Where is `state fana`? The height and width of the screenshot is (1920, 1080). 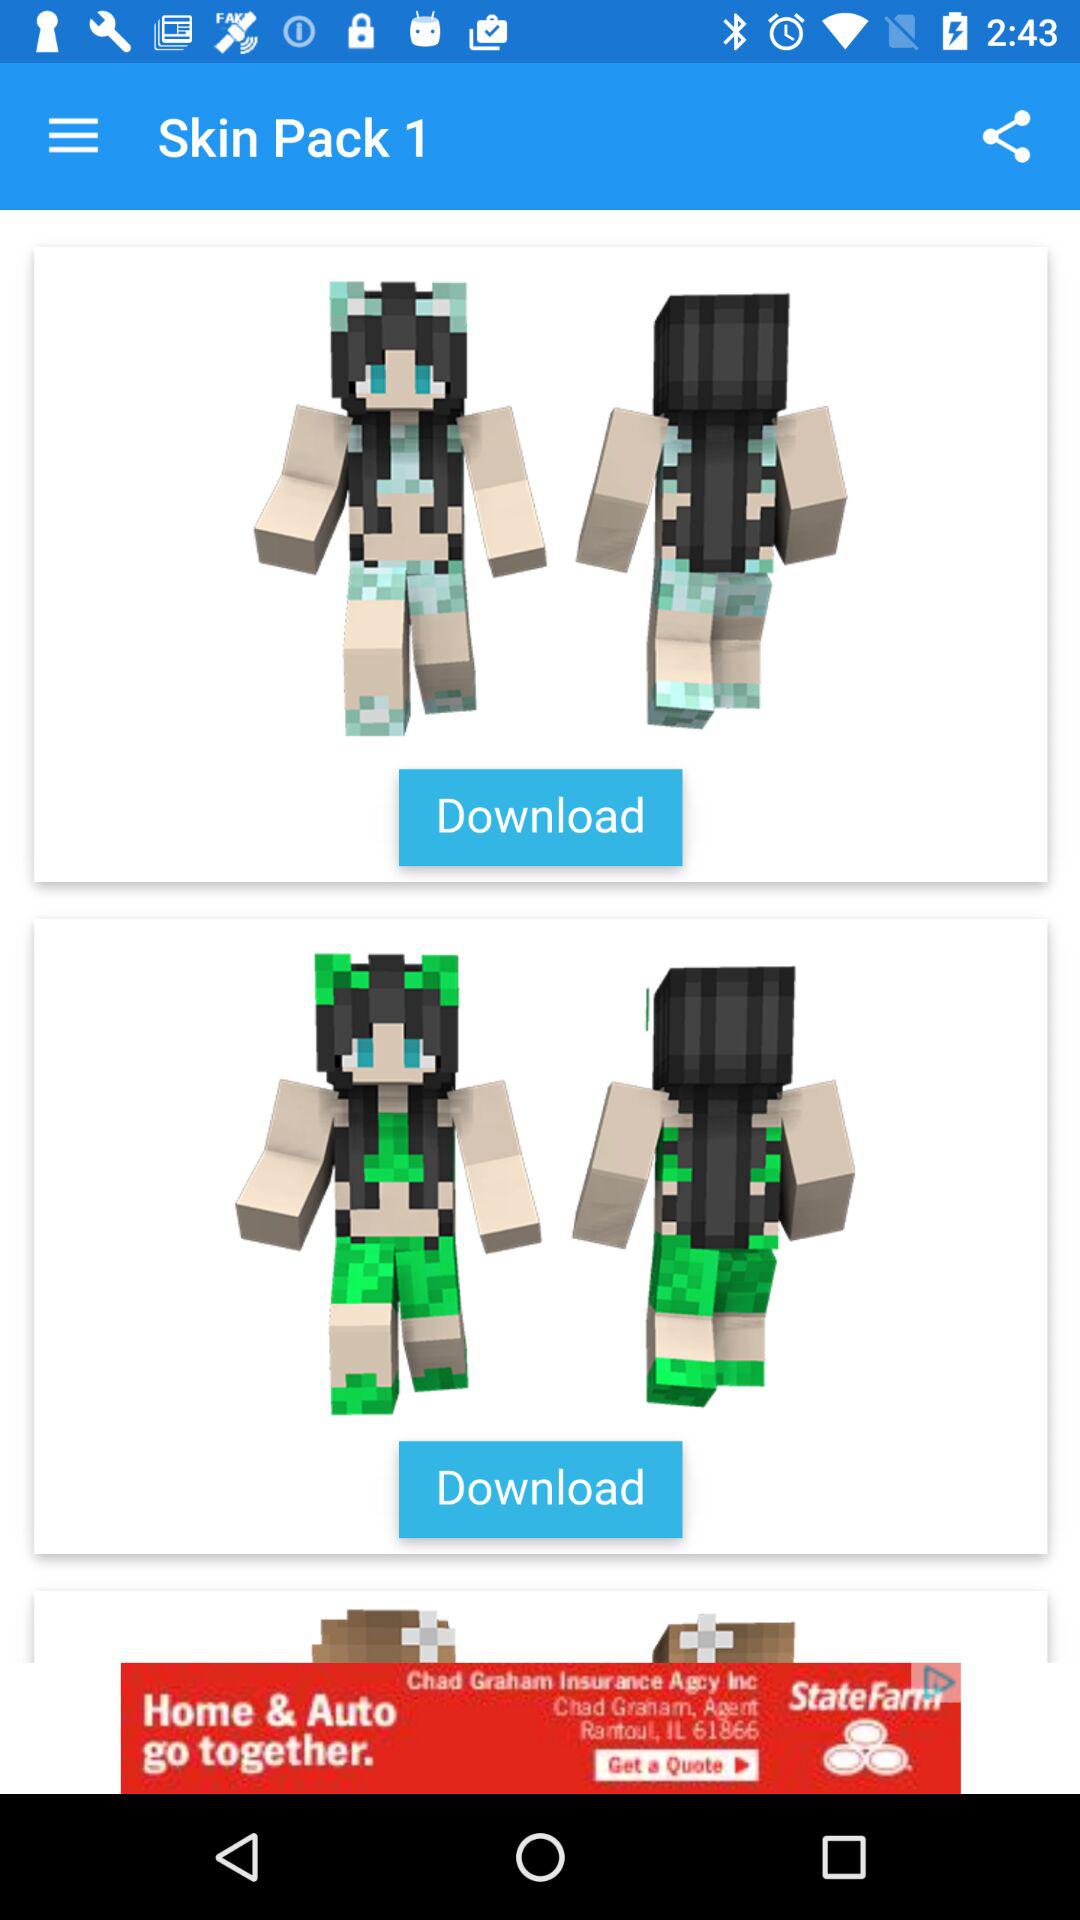
state fana is located at coordinates (540, 1728).